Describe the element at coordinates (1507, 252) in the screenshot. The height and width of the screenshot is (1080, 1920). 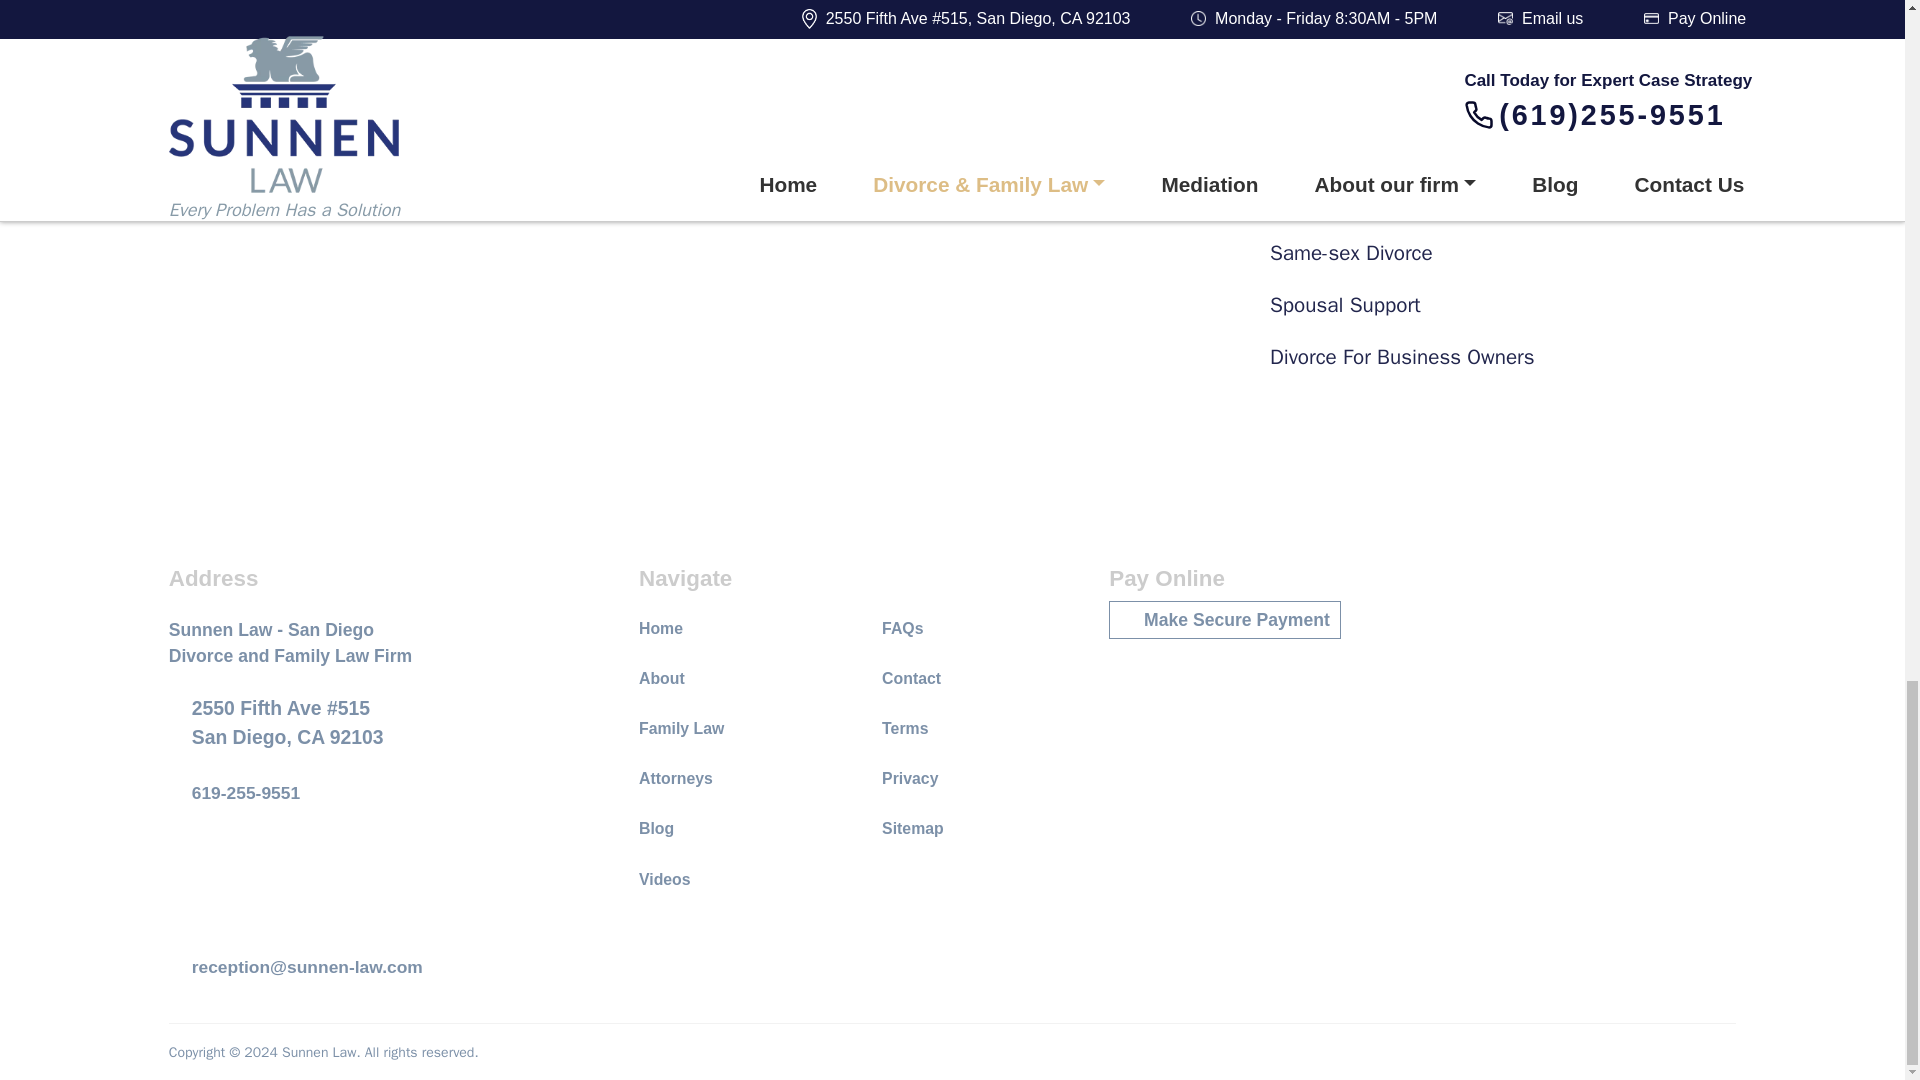
I see `Same-sex Divorce` at that location.